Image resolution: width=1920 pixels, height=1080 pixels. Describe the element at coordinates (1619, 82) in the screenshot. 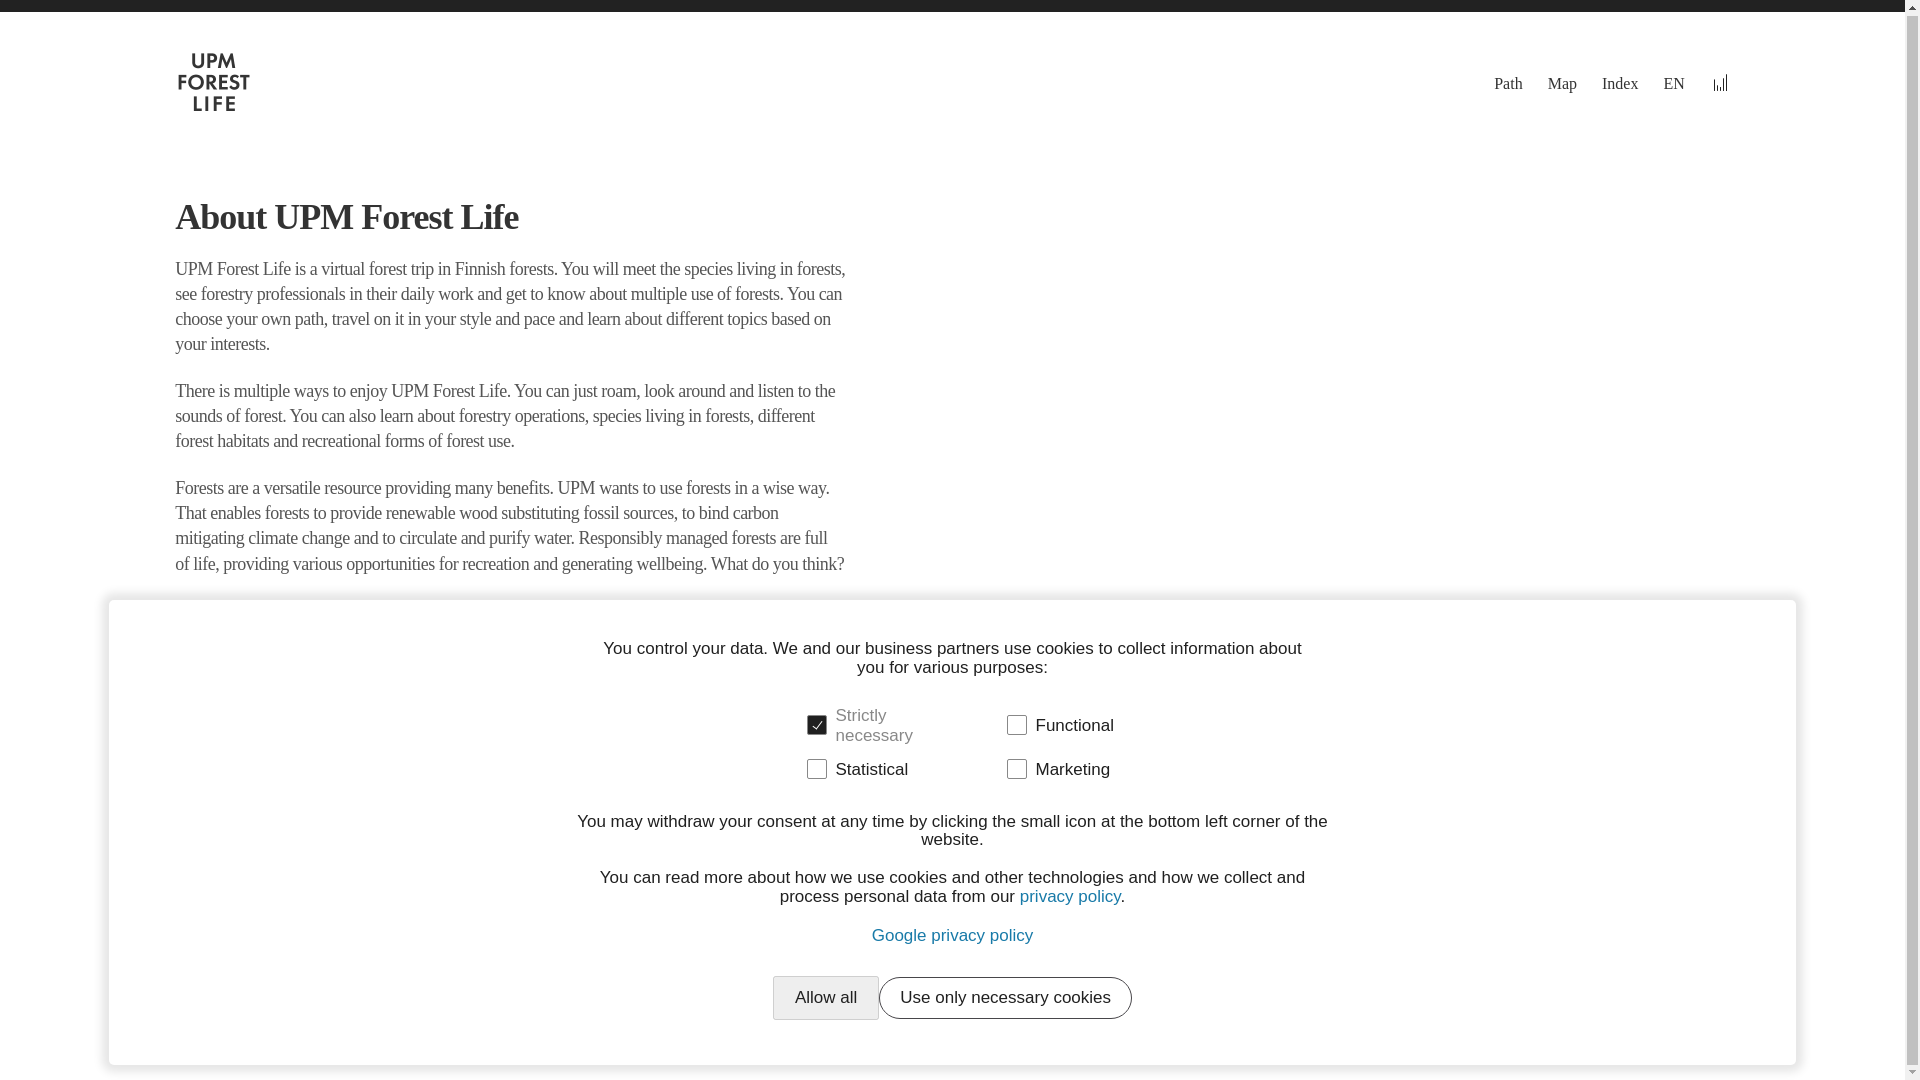

I see `Index` at that location.